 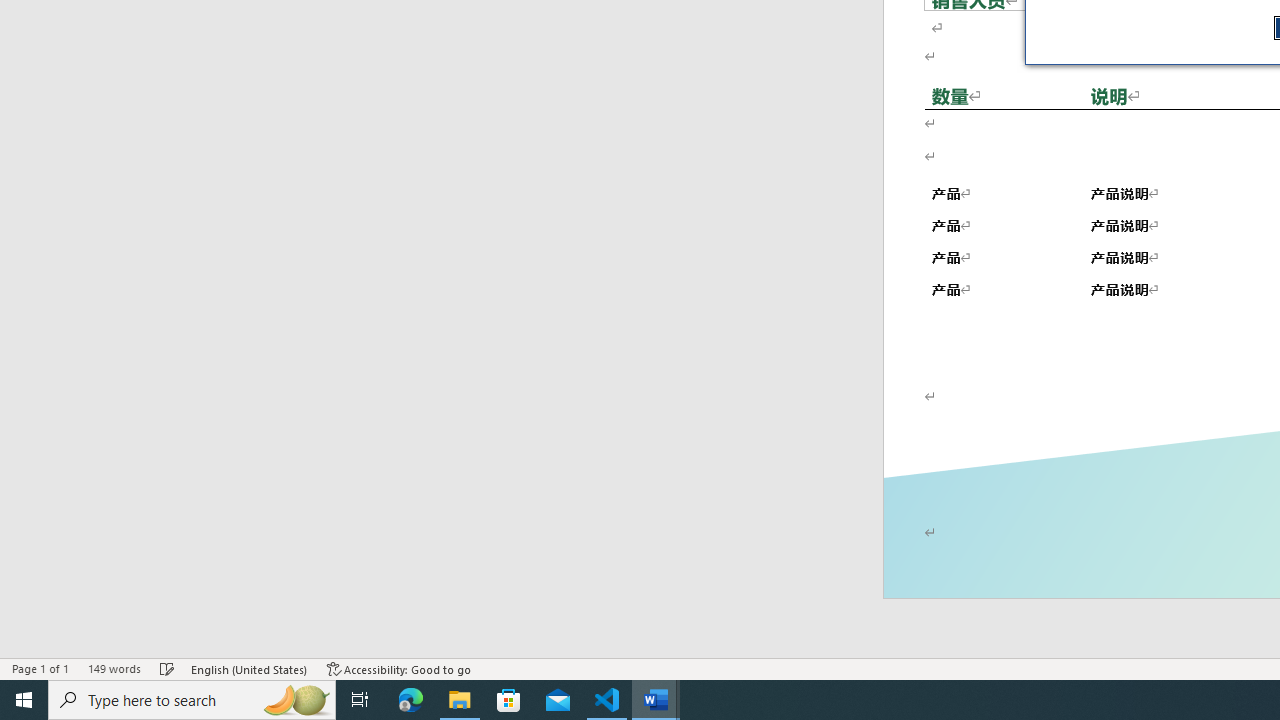 I want to click on Page Number Page 1 of 1, so click(x=40, y=668).